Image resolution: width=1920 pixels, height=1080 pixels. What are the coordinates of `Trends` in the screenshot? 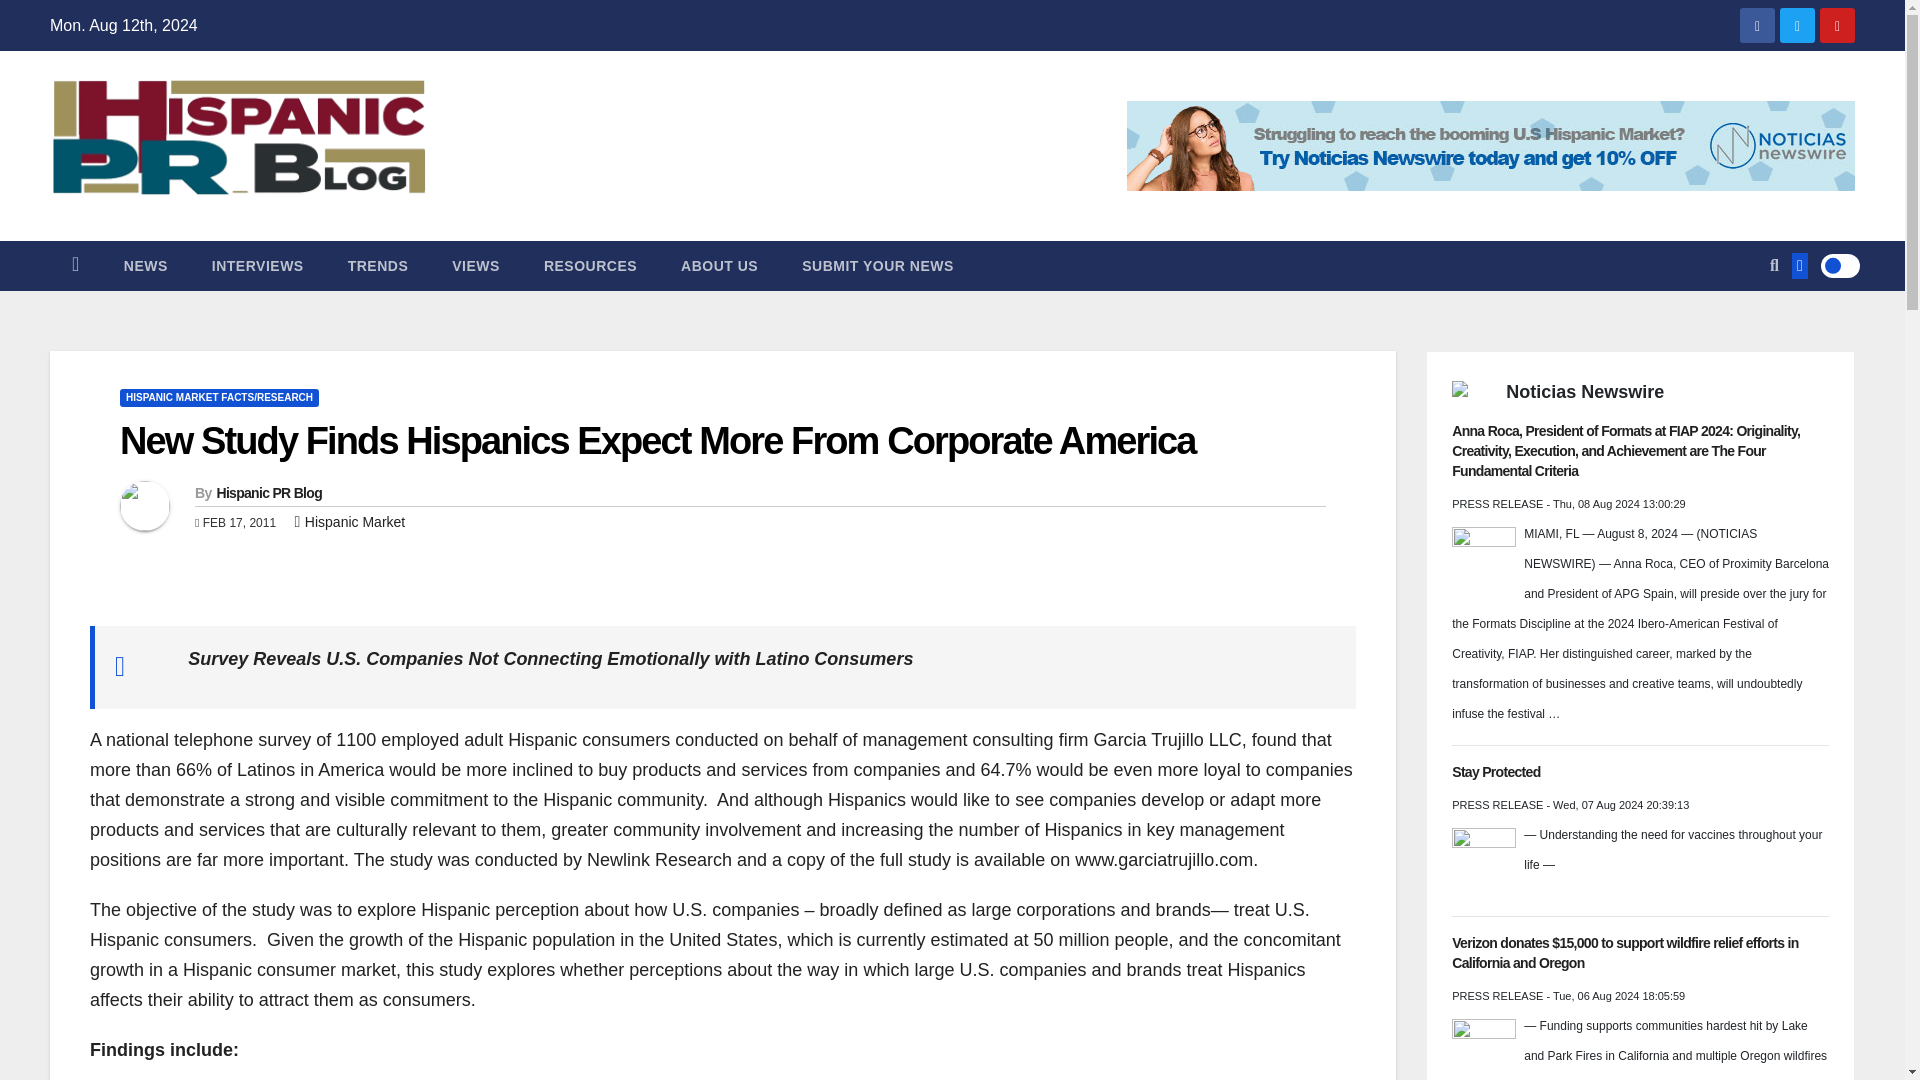 It's located at (378, 265).